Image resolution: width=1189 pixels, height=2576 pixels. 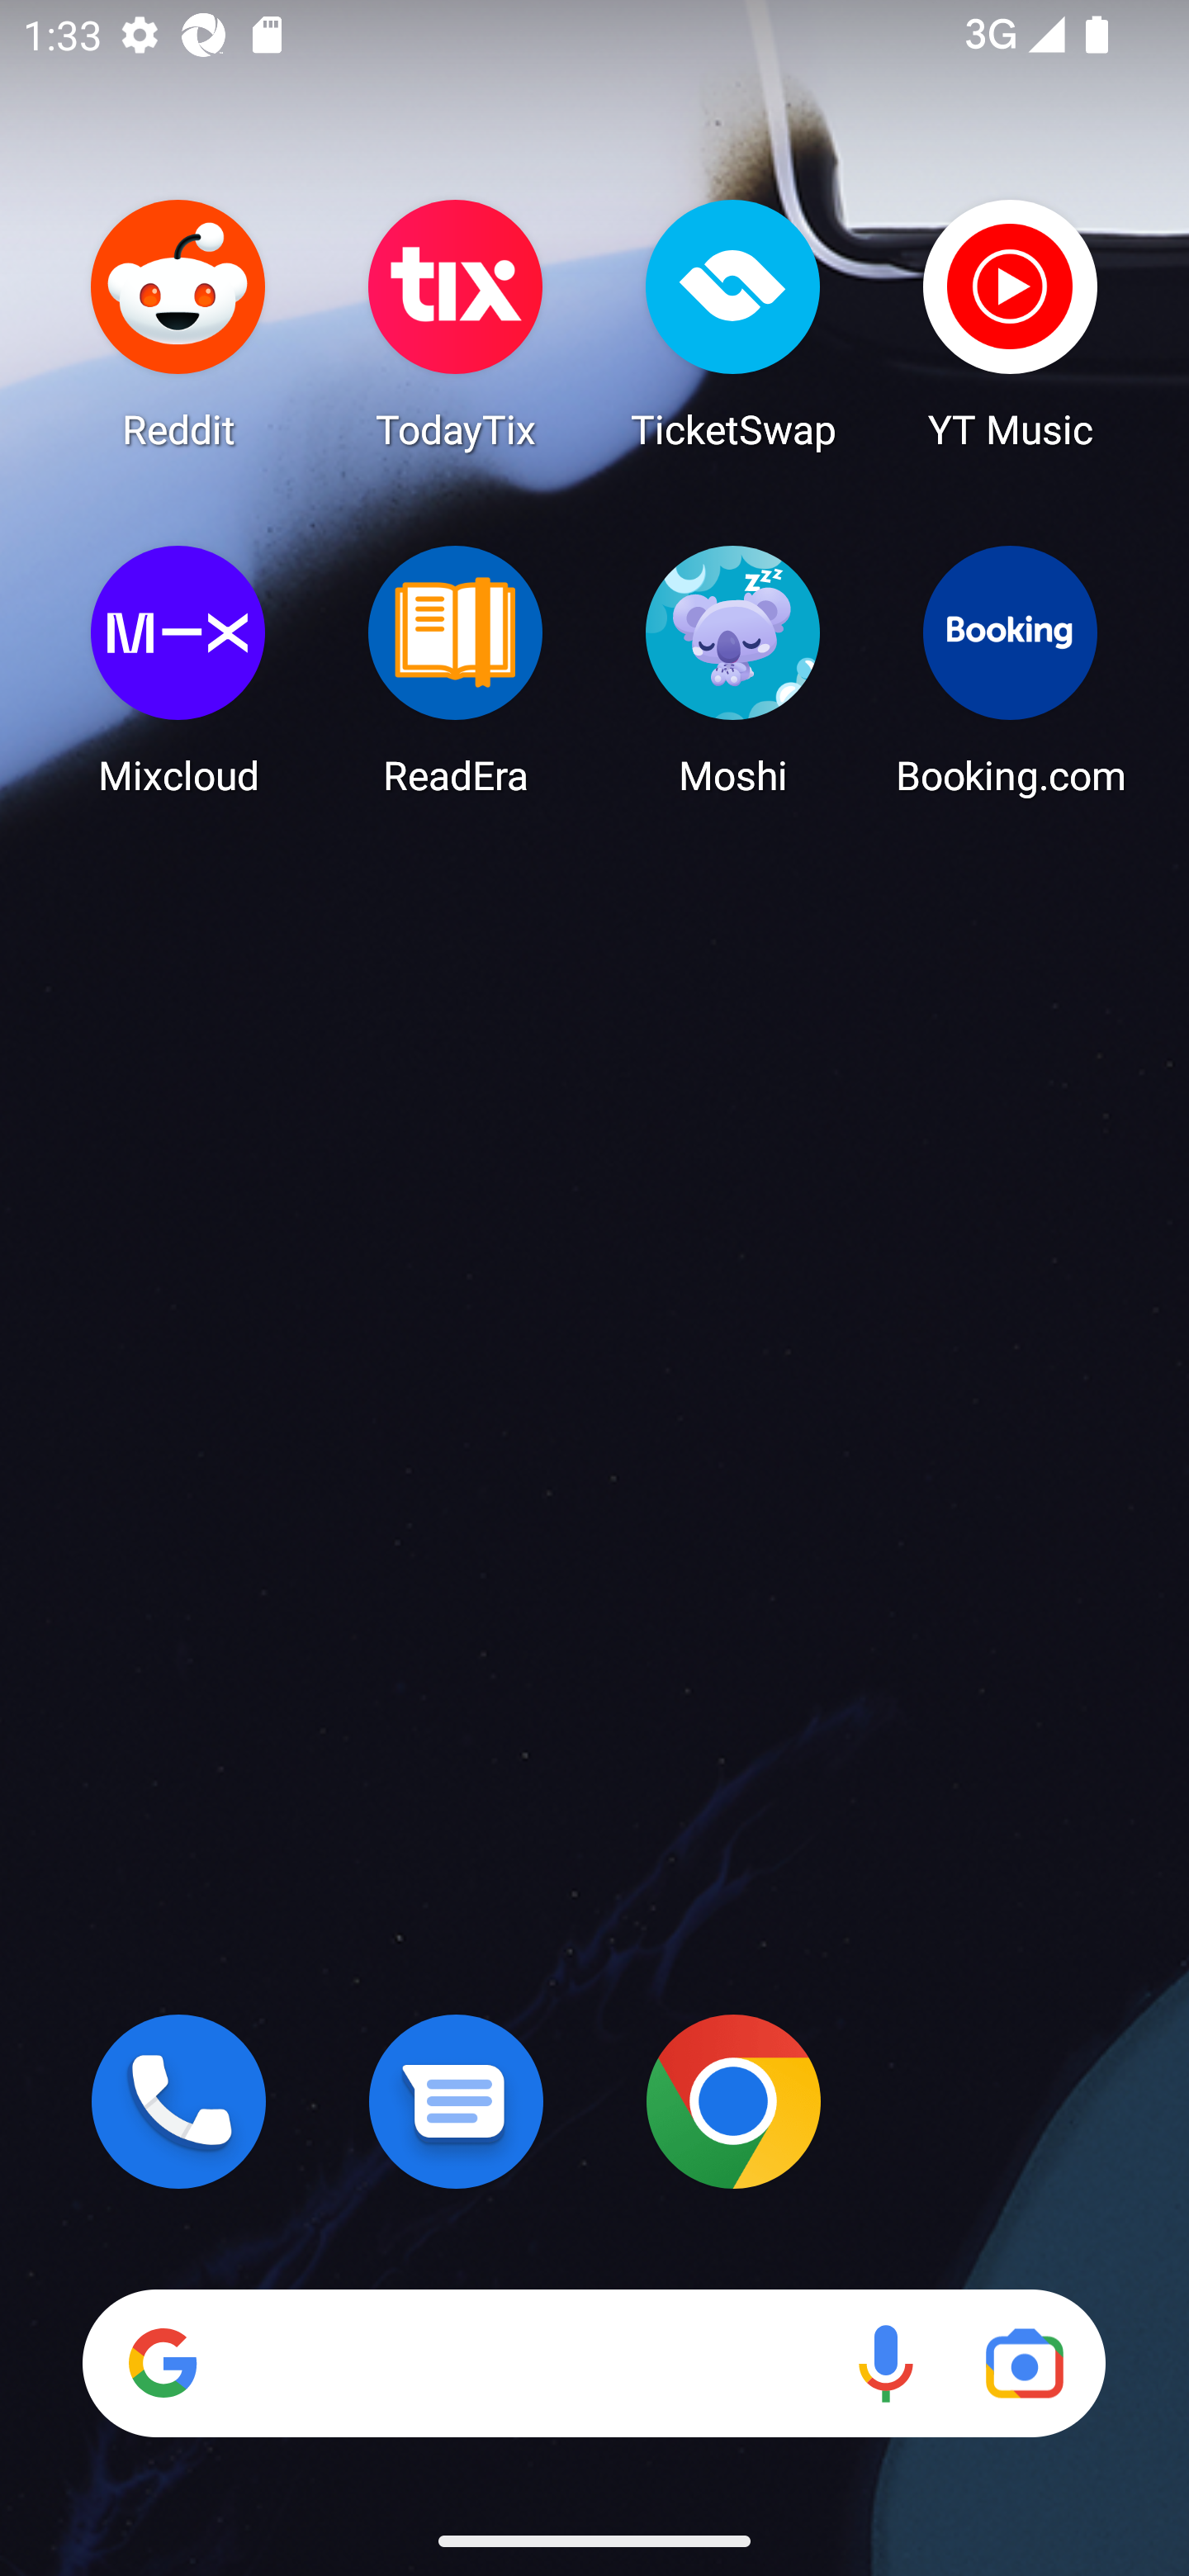 I want to click on Reddit, so click(x=178, y=324).